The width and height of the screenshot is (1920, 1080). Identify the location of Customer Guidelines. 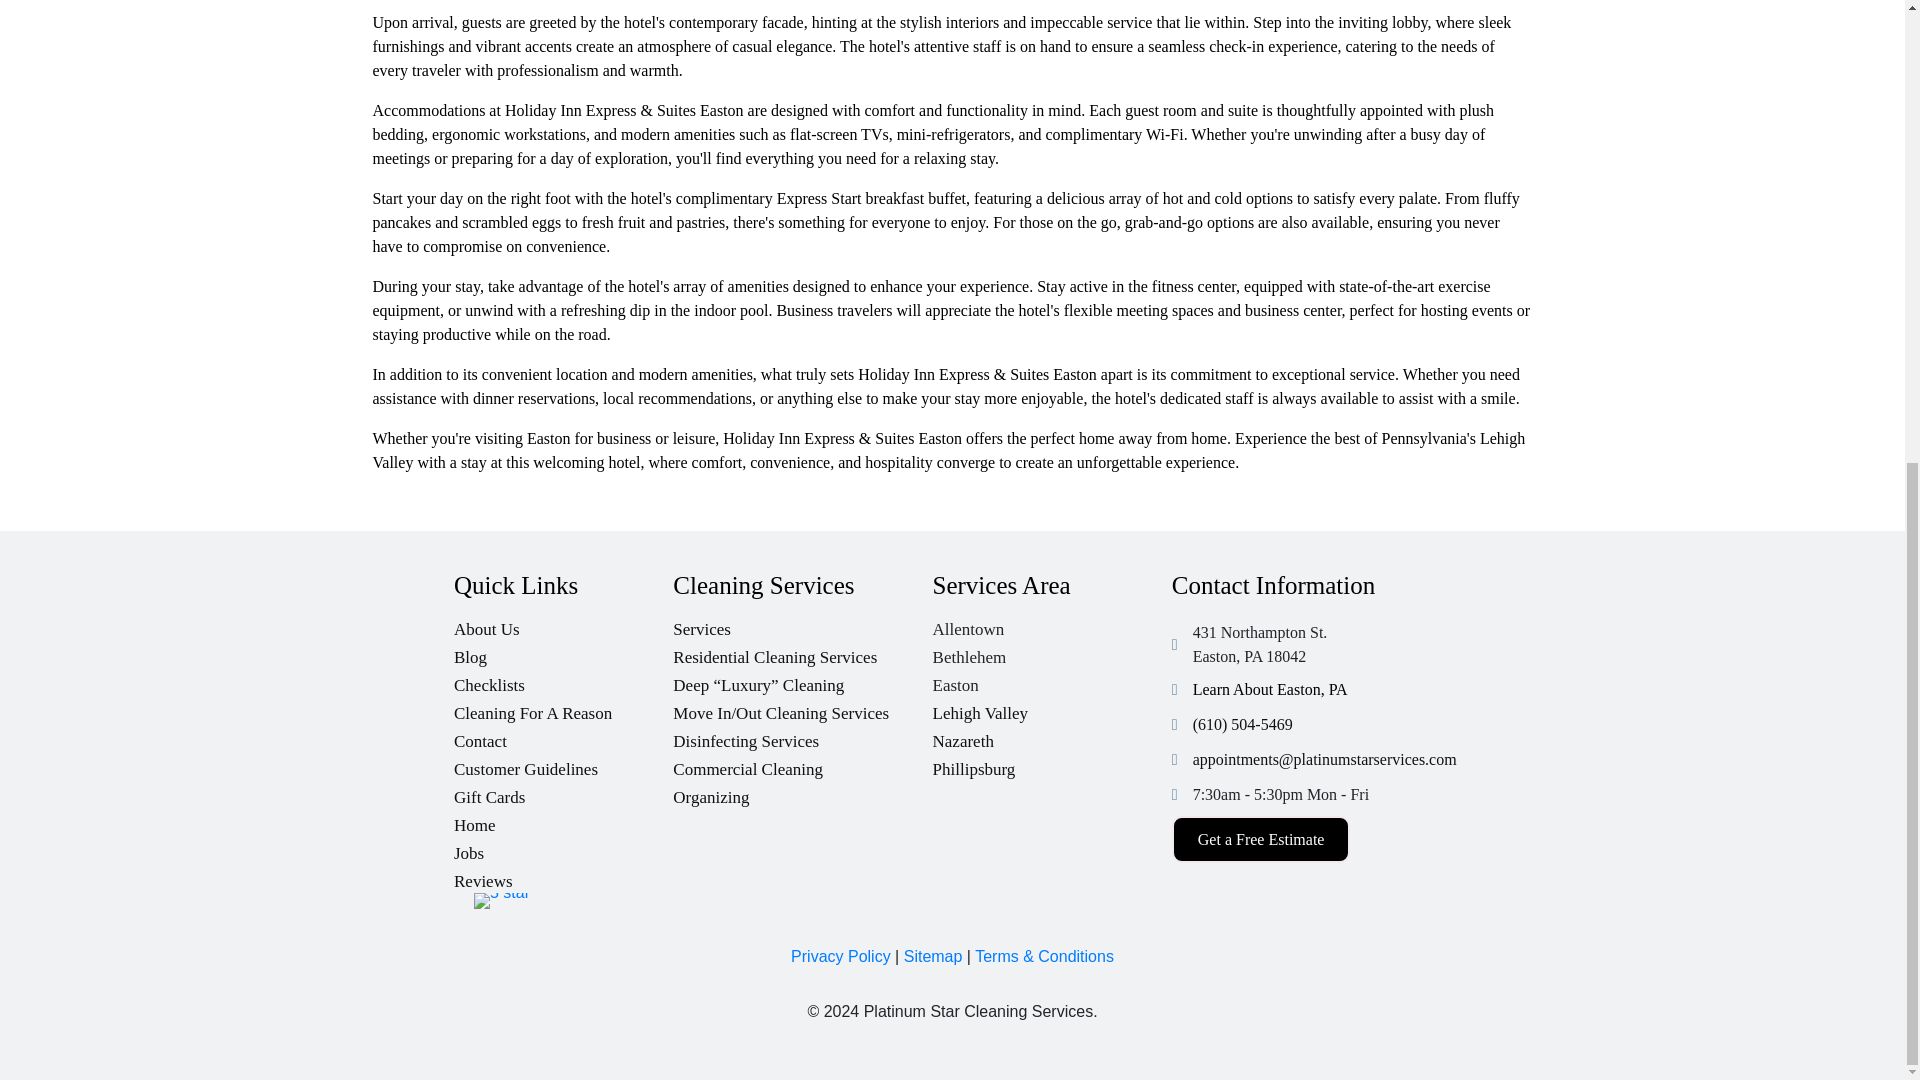
(563, 764).